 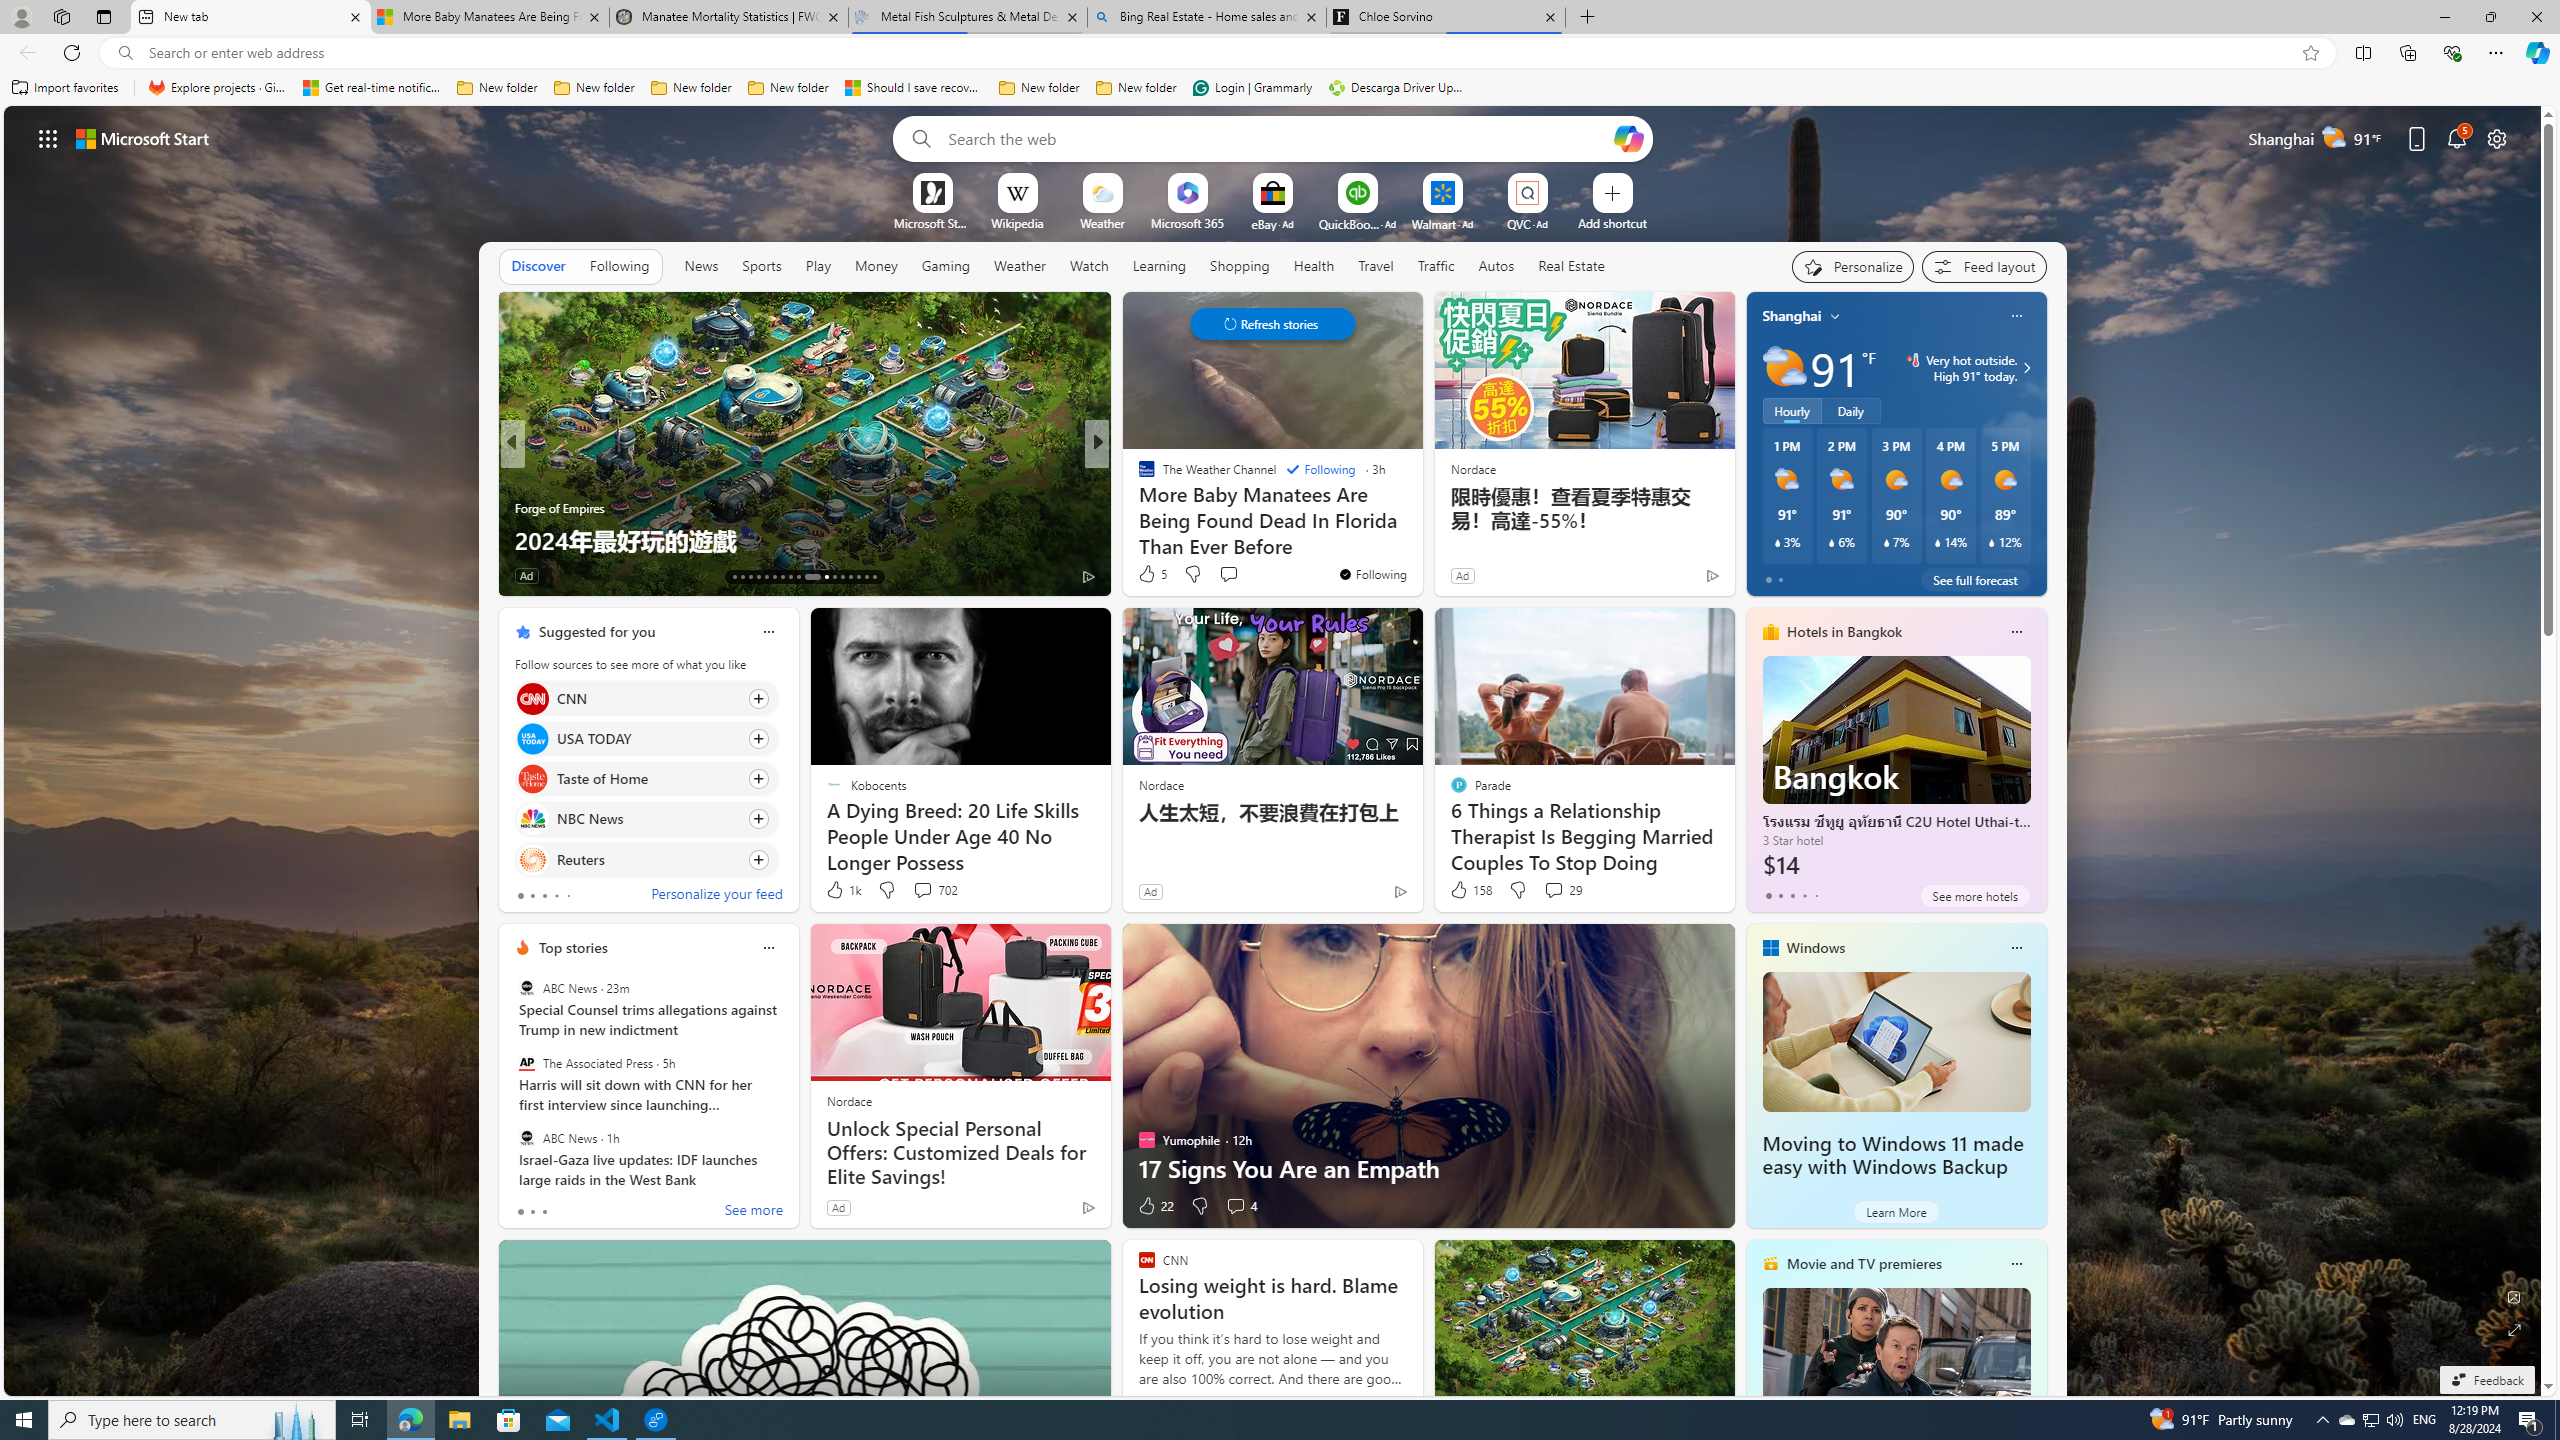 What do you see at coordinates (2497, 138) in the screenshot?
I see `Page settings` at bounding box center [2497, 138].